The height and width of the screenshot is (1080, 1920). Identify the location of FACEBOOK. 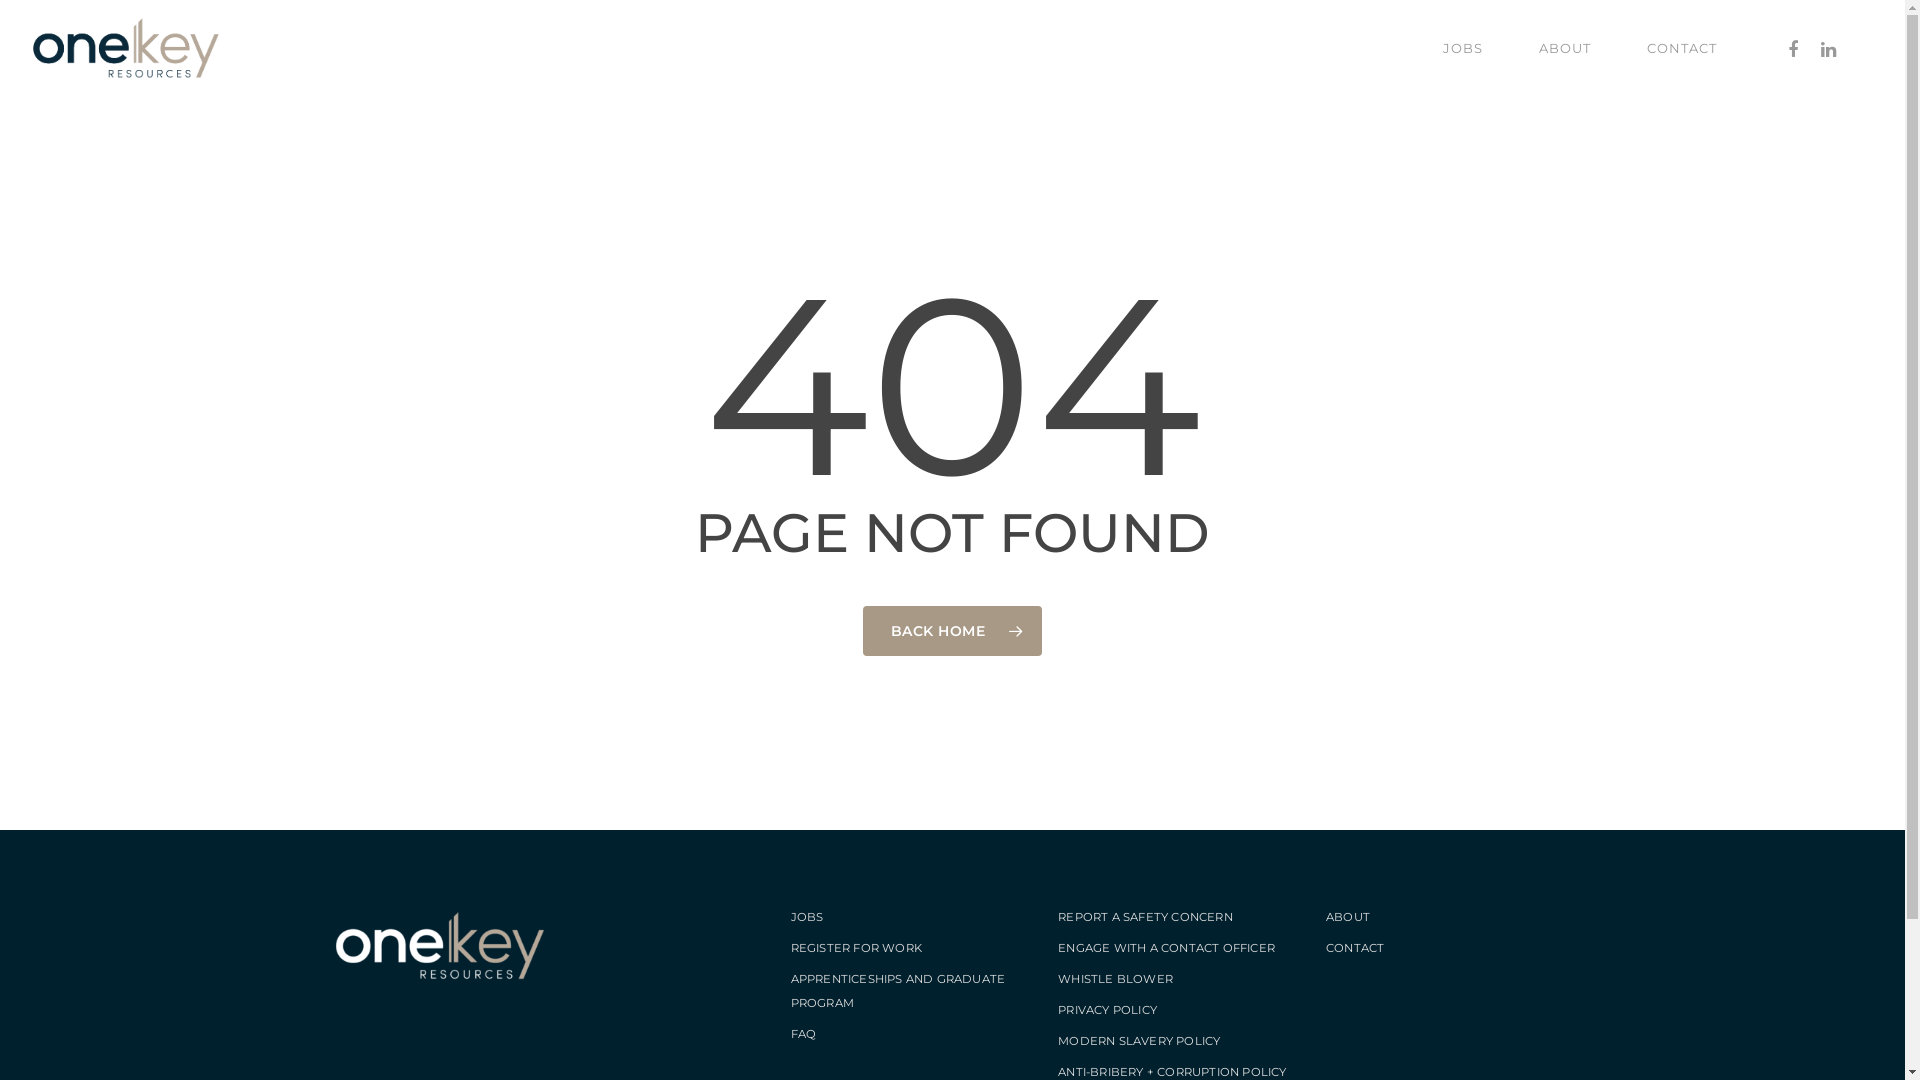
(1793, 48).